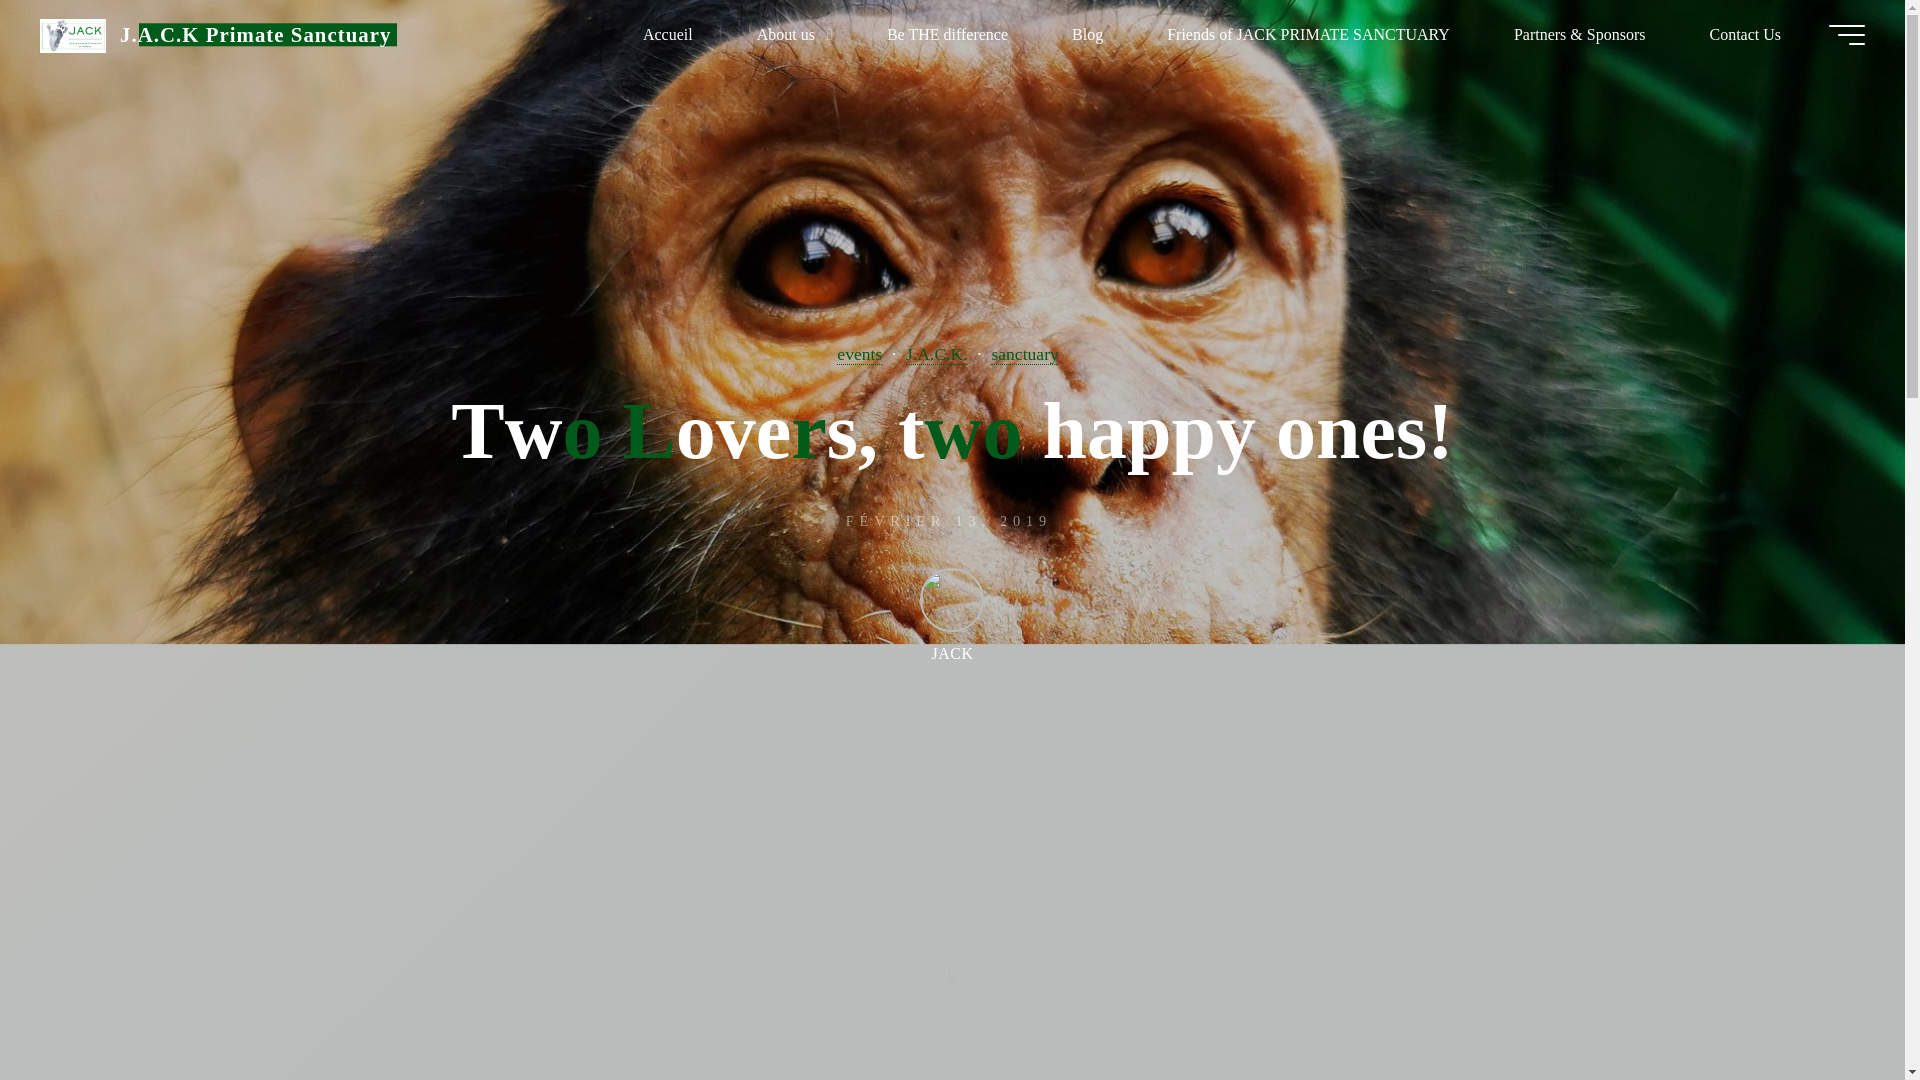  What do you see at coordinates (1087, 34) in the screenshot?
I see `Blog` at bounding box center [1087, 34].